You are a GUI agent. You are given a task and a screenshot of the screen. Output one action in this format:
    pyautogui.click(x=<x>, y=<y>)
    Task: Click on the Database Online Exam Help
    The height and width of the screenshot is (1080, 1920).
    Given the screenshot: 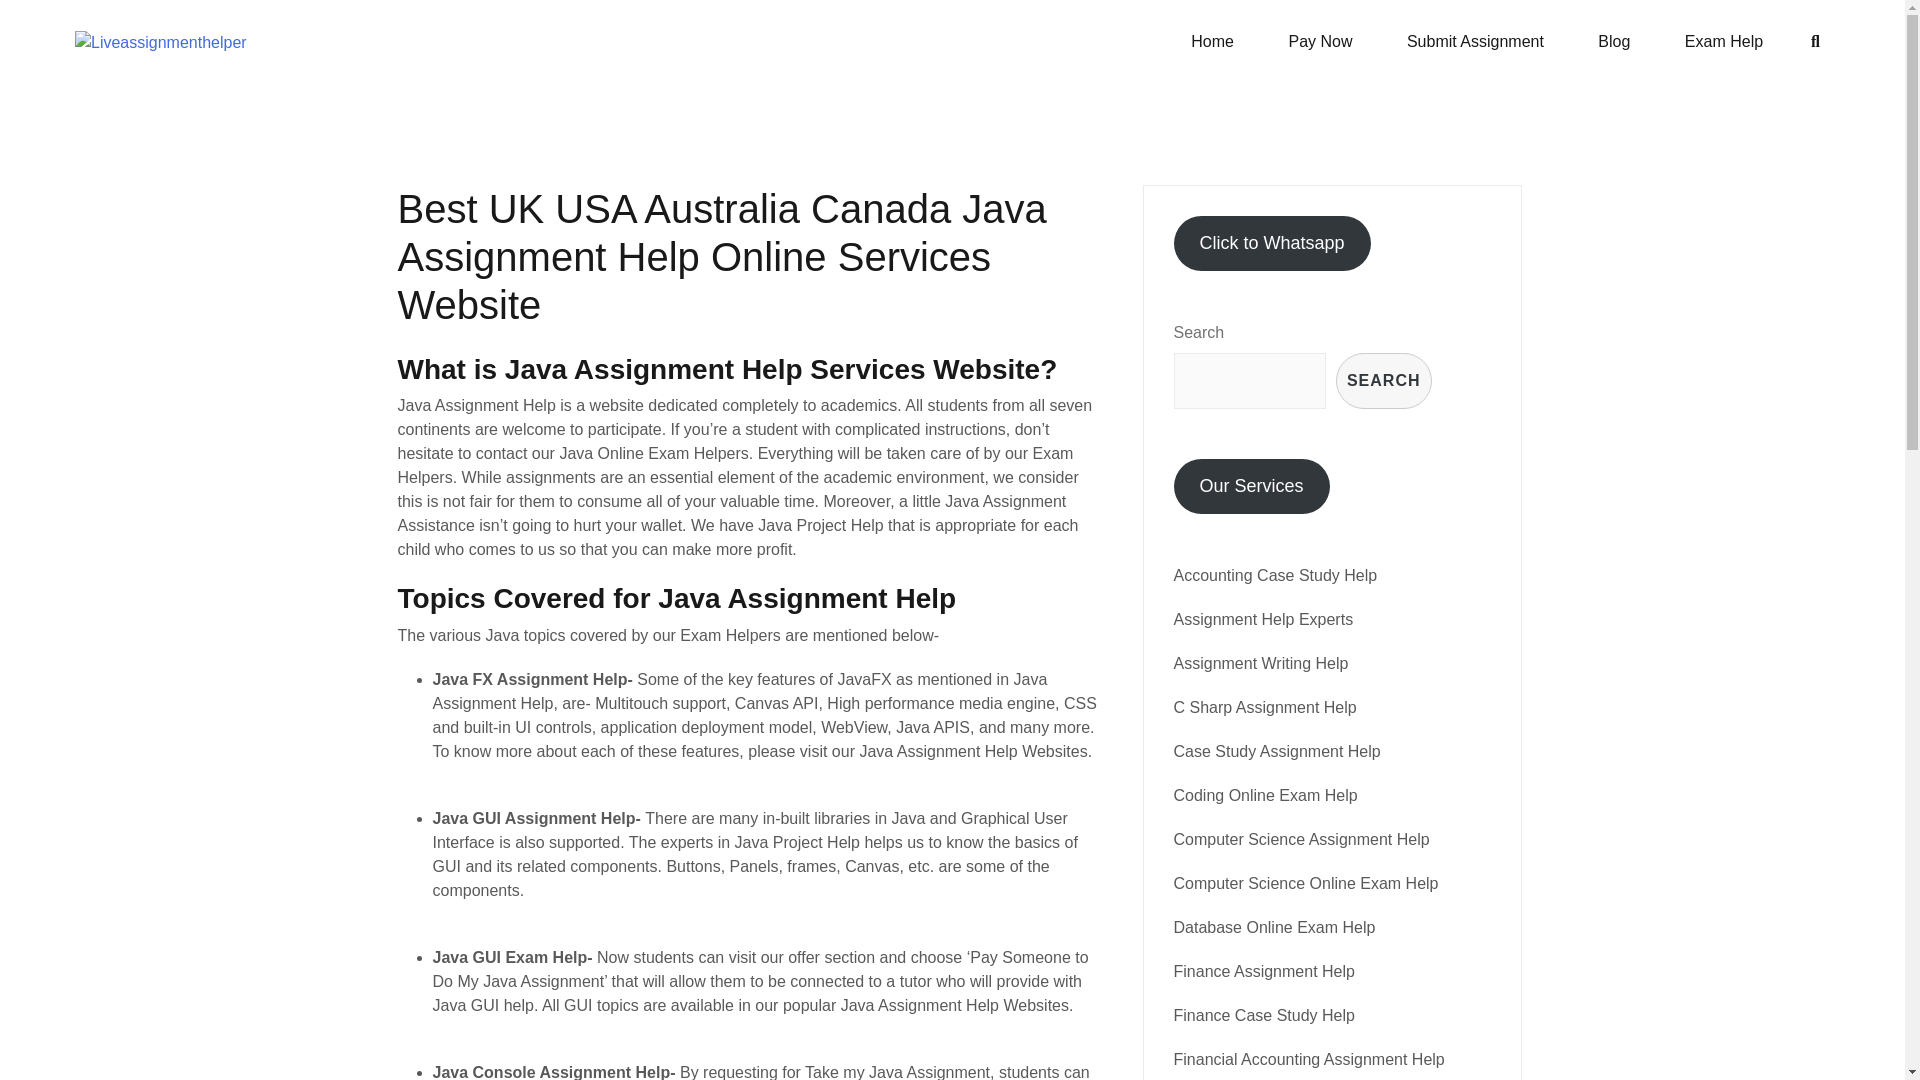 What is the action you would take?
    pyautogui.click(x=1274, y=928)
    